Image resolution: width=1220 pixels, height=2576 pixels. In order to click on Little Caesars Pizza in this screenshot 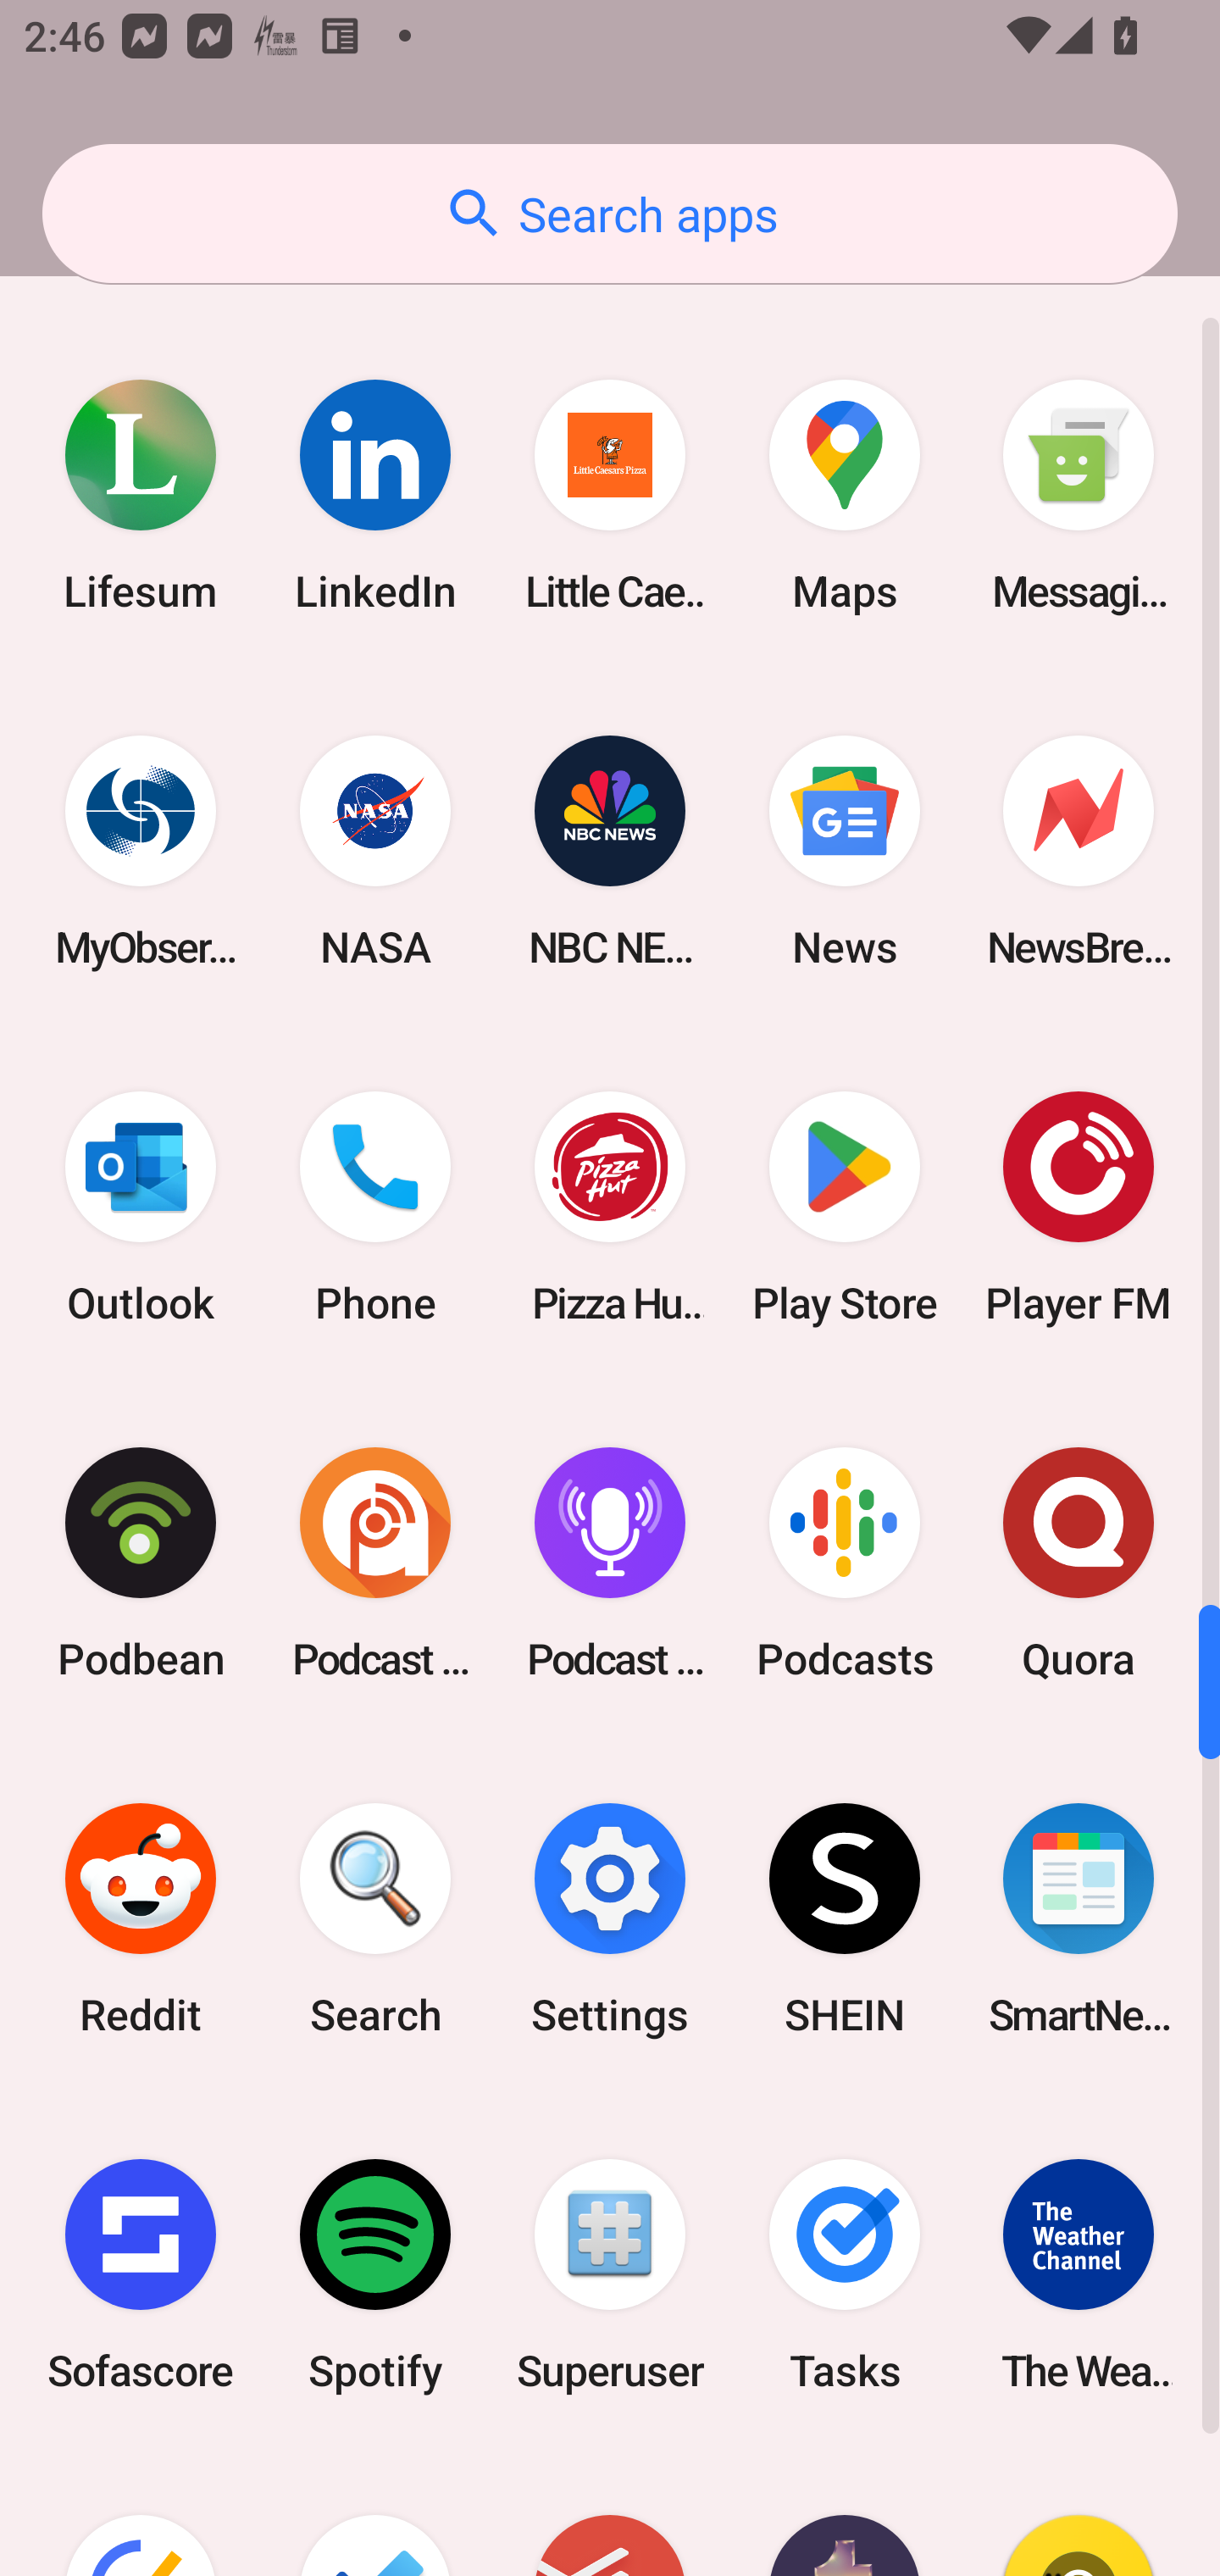, I will do `click(610, 495)`.